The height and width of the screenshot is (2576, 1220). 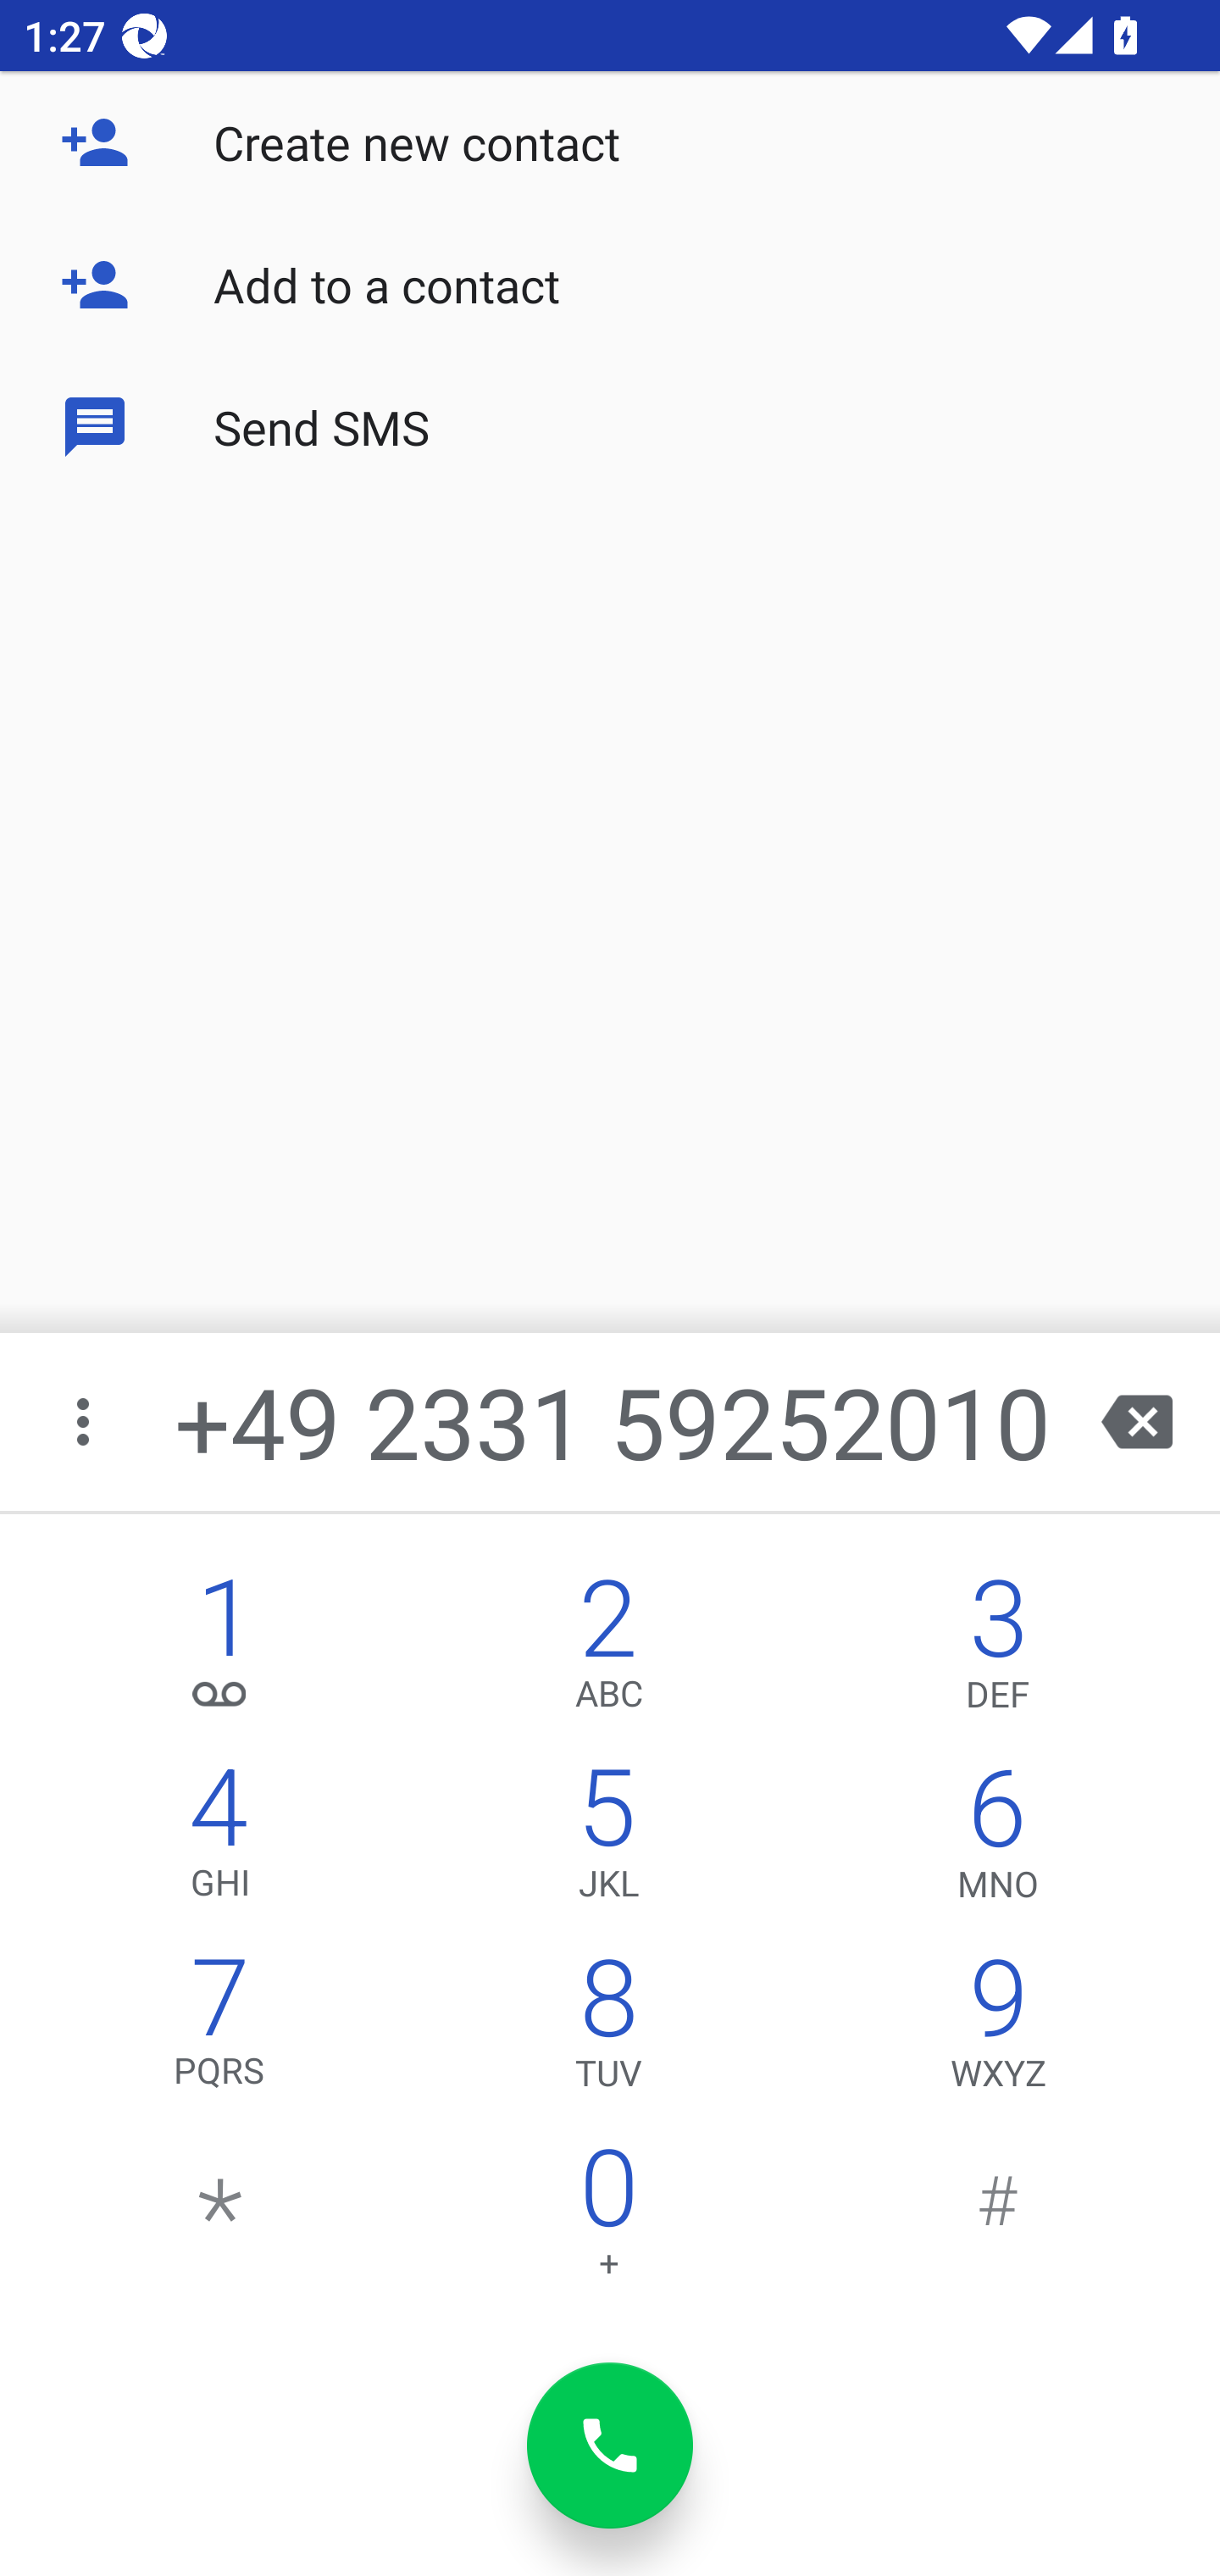 What do you see at coordinates (610, 2446) in the screenshot?
I see `dial` at bounding box center [610, 2446].